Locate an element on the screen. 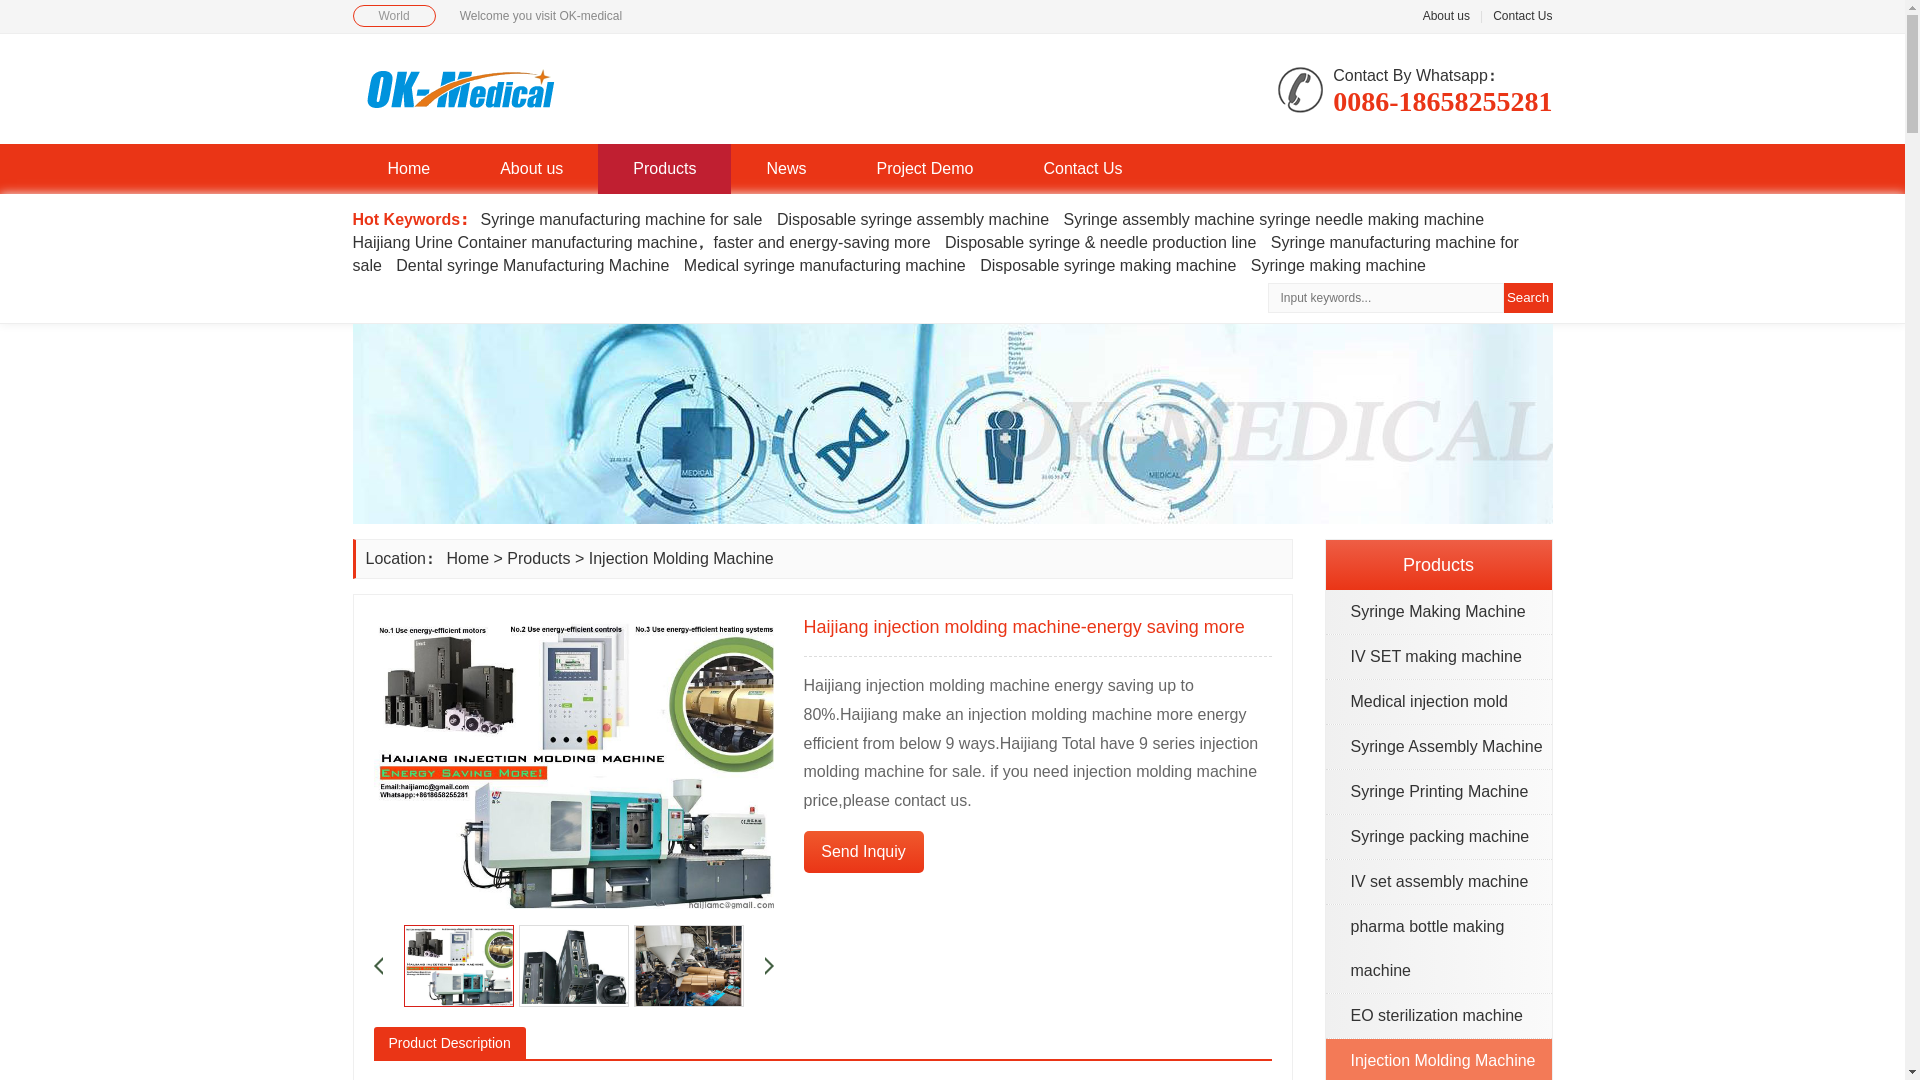 The width and height of the screenshot is (1920, 1080). Disposable syringe assembly machine is located at coordinates (912, 218).